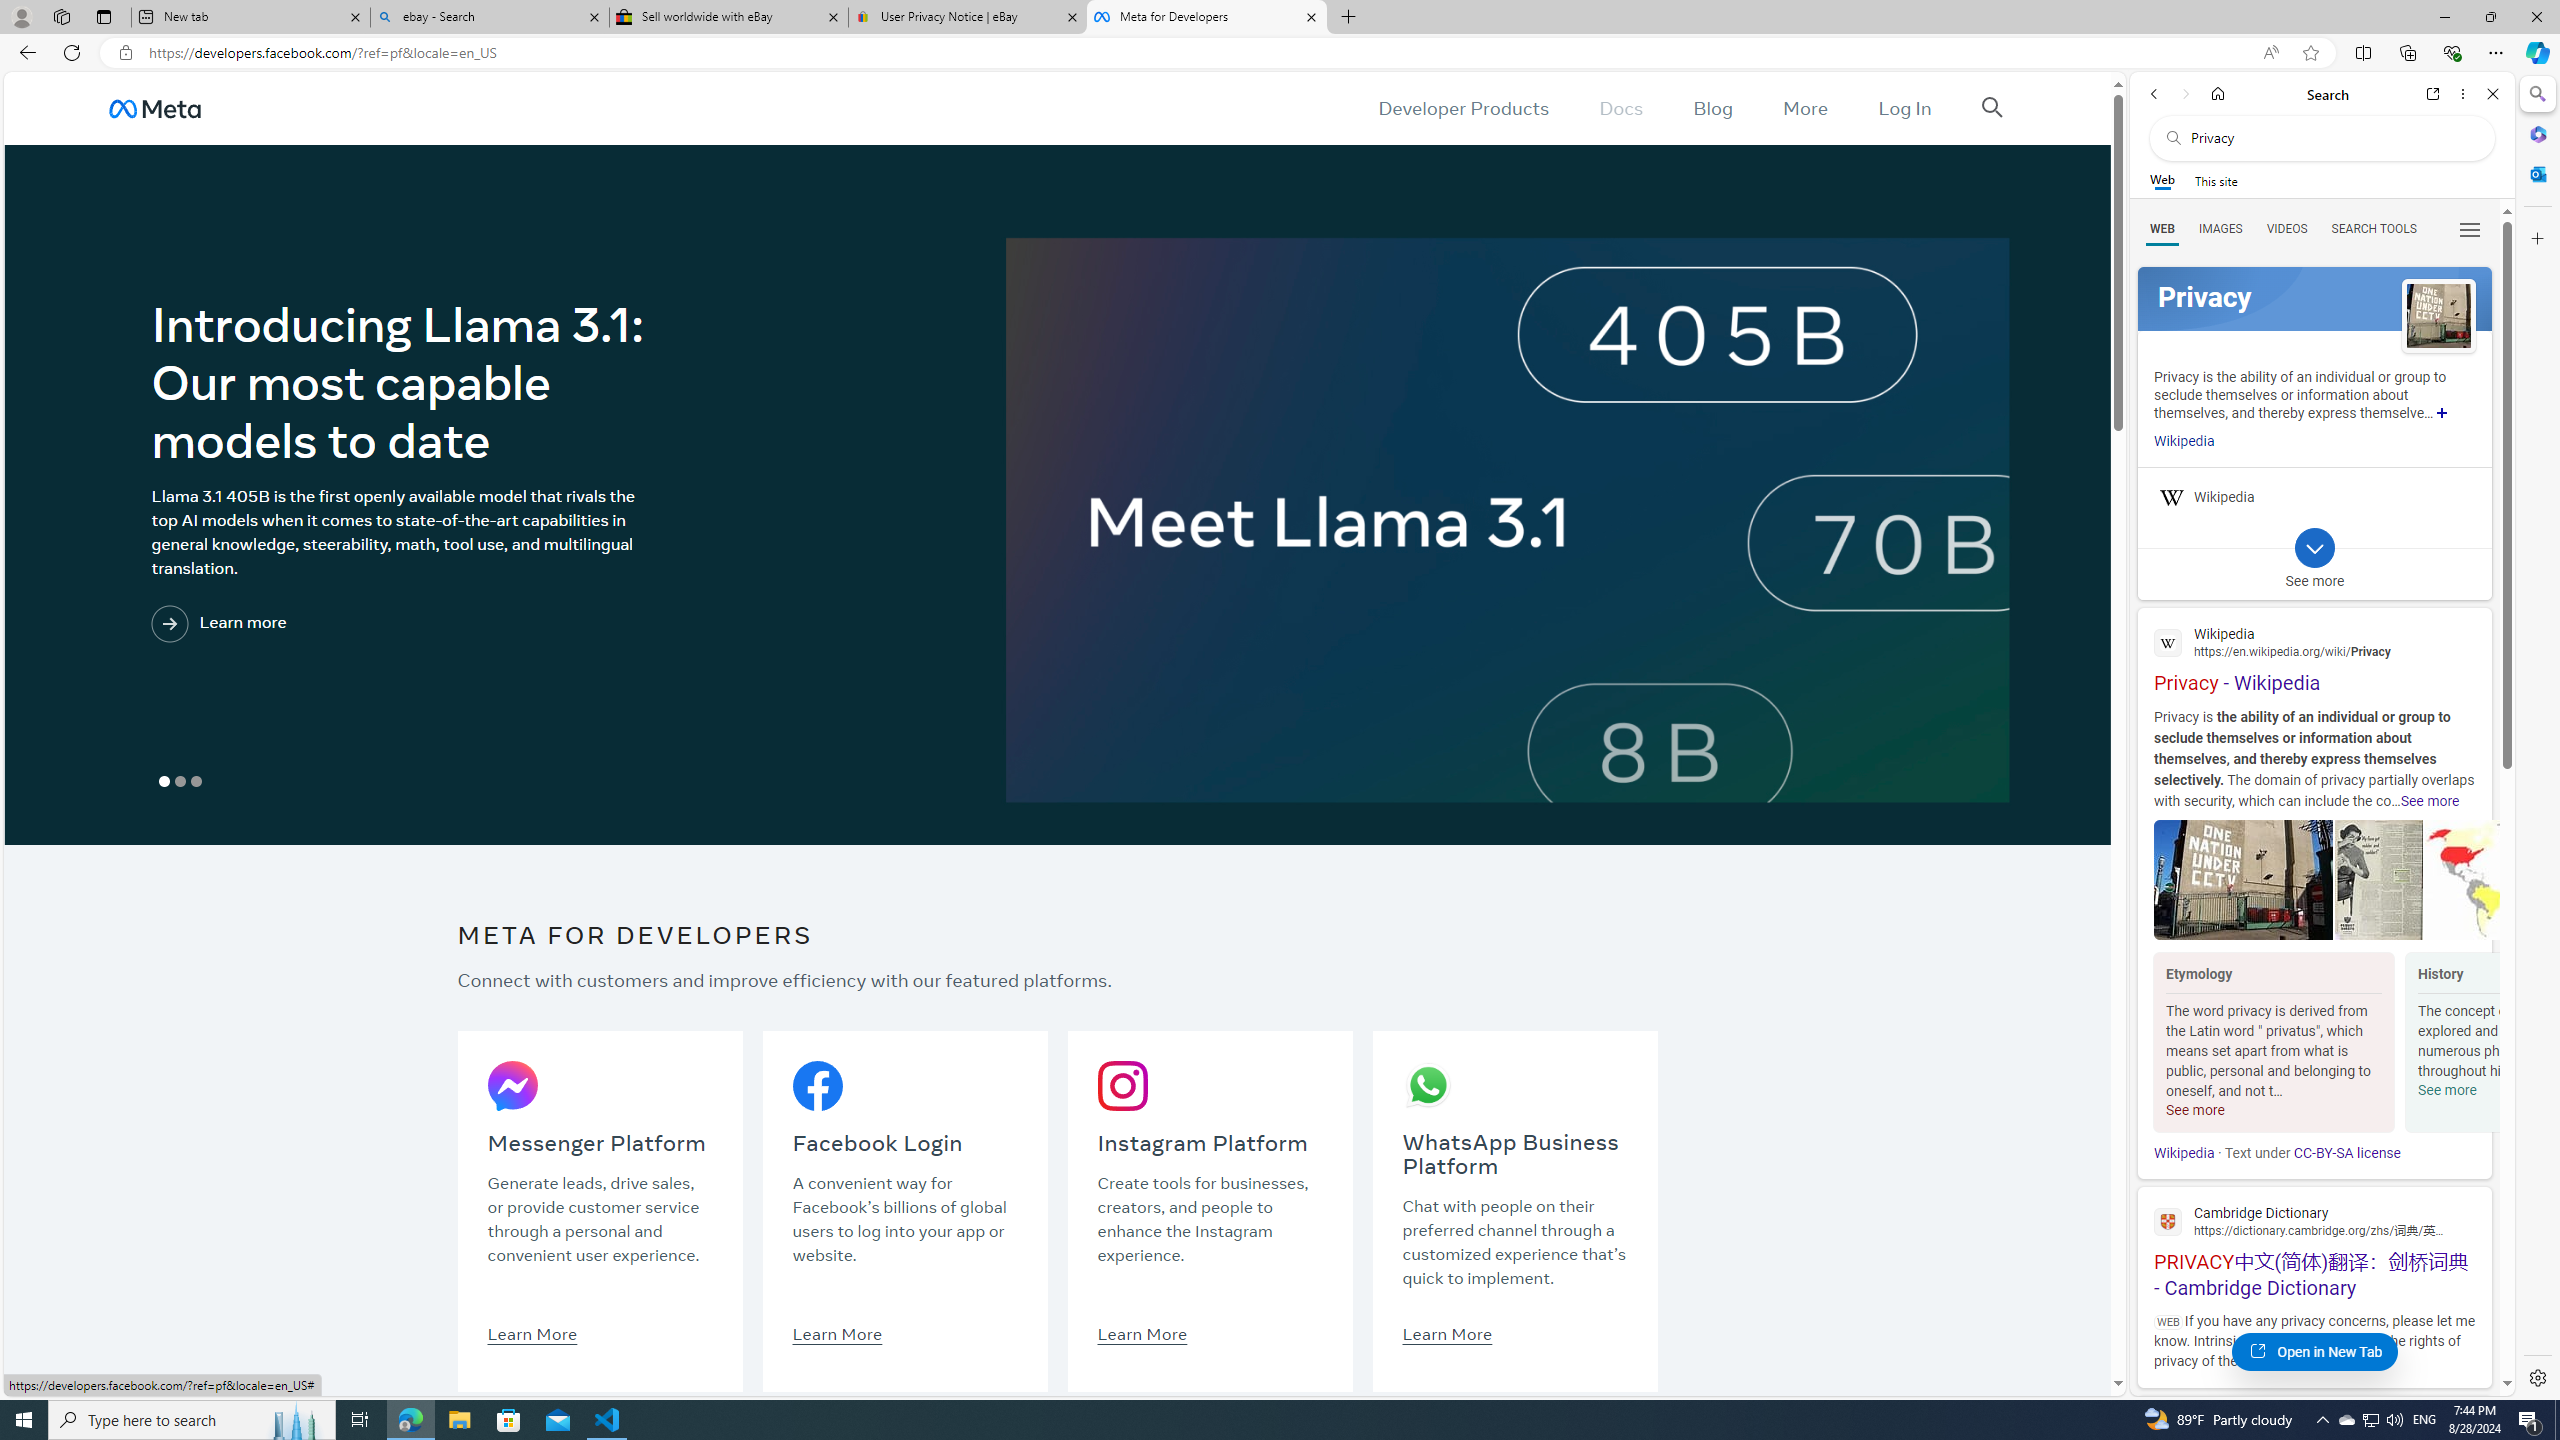 The image size is (2560, 1440). I want to click on AutomationID: u_0_25_3H, so click(156, 108).